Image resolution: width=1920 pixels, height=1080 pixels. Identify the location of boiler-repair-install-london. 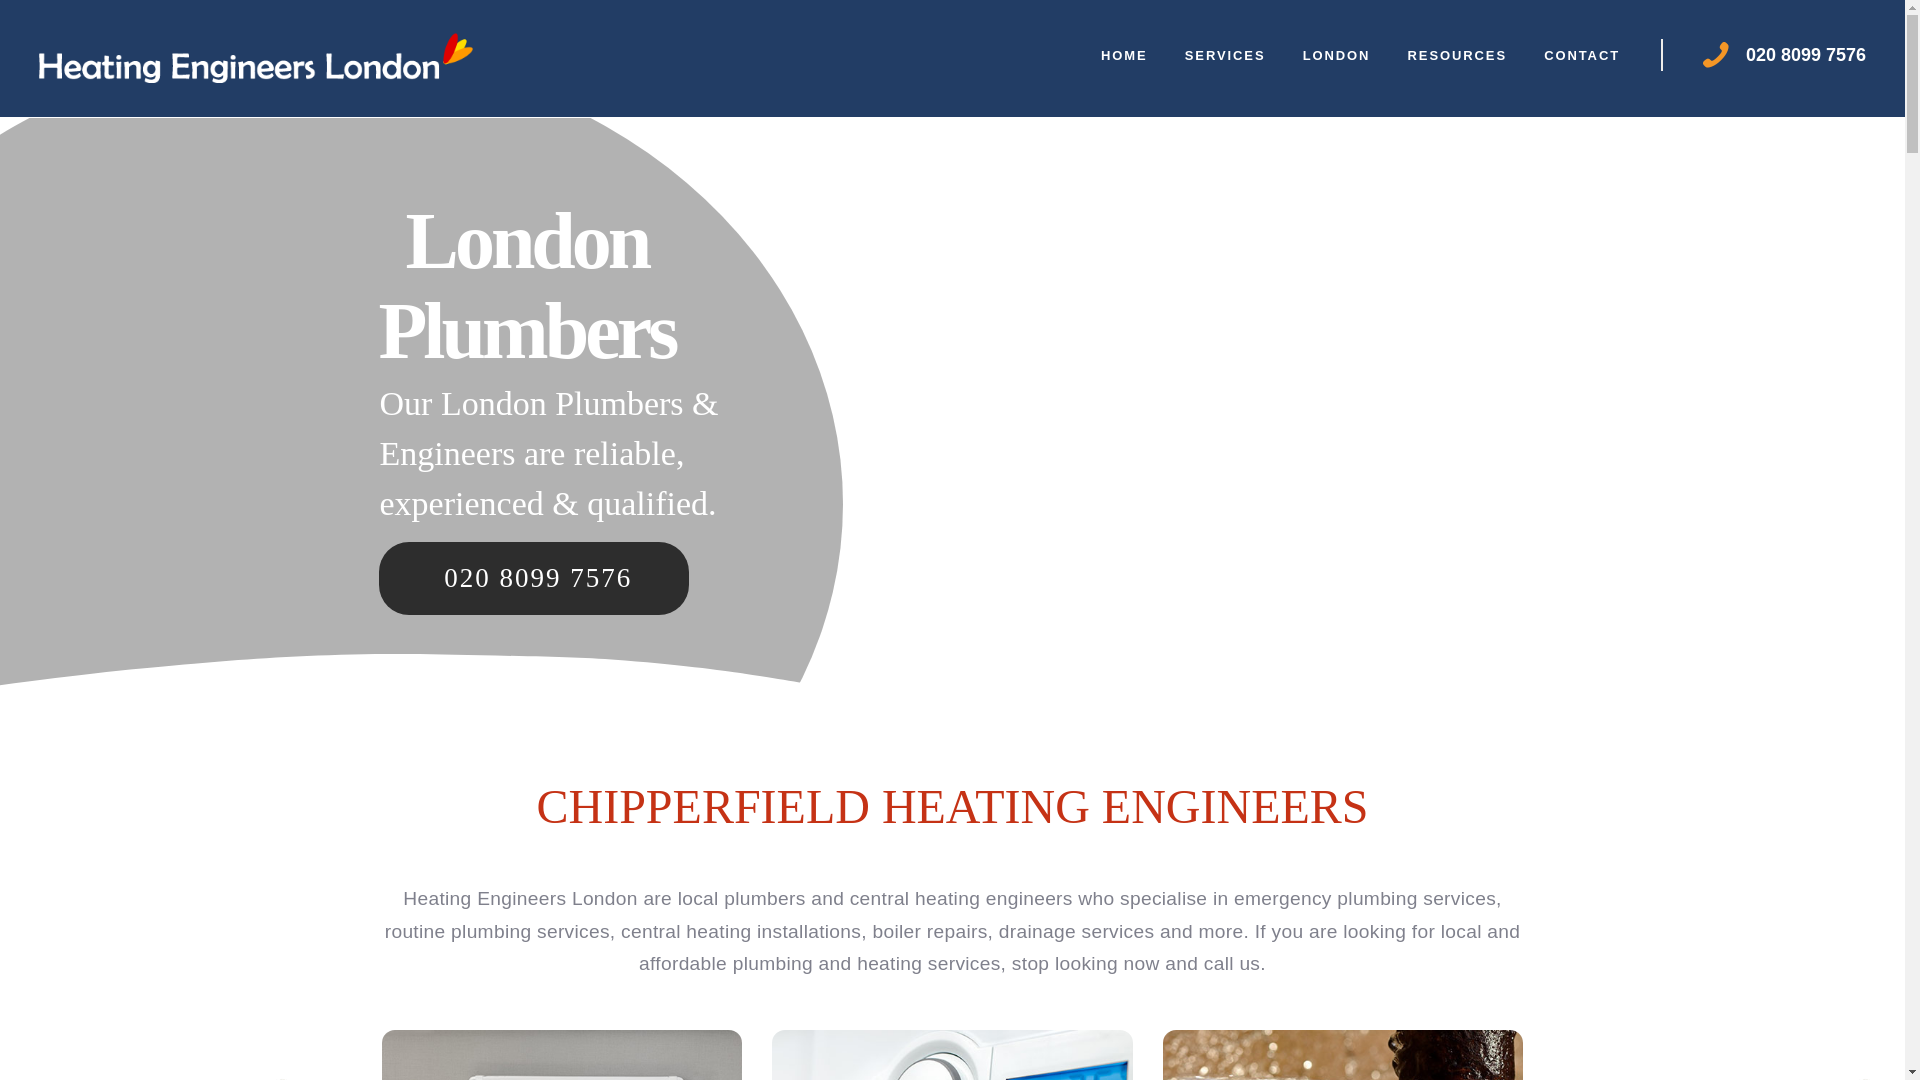
(952, 1055).